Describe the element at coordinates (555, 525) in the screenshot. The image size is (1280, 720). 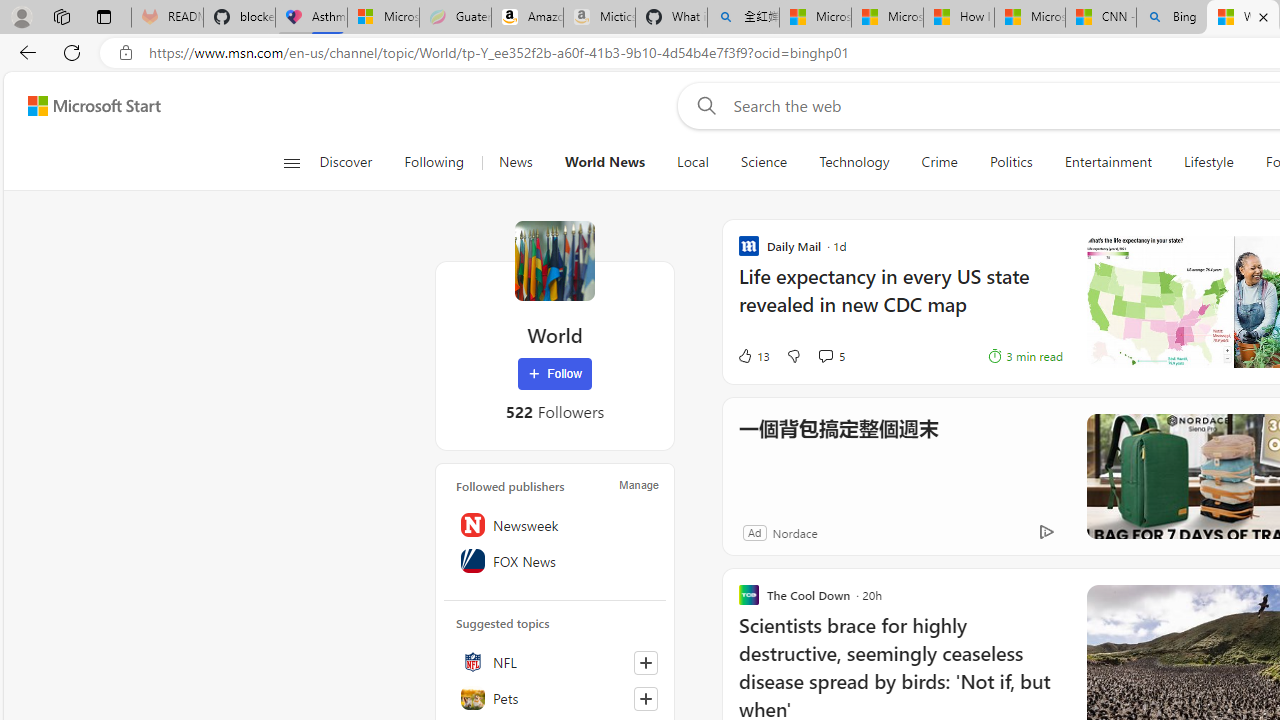
I see `Newsweek` at that location.